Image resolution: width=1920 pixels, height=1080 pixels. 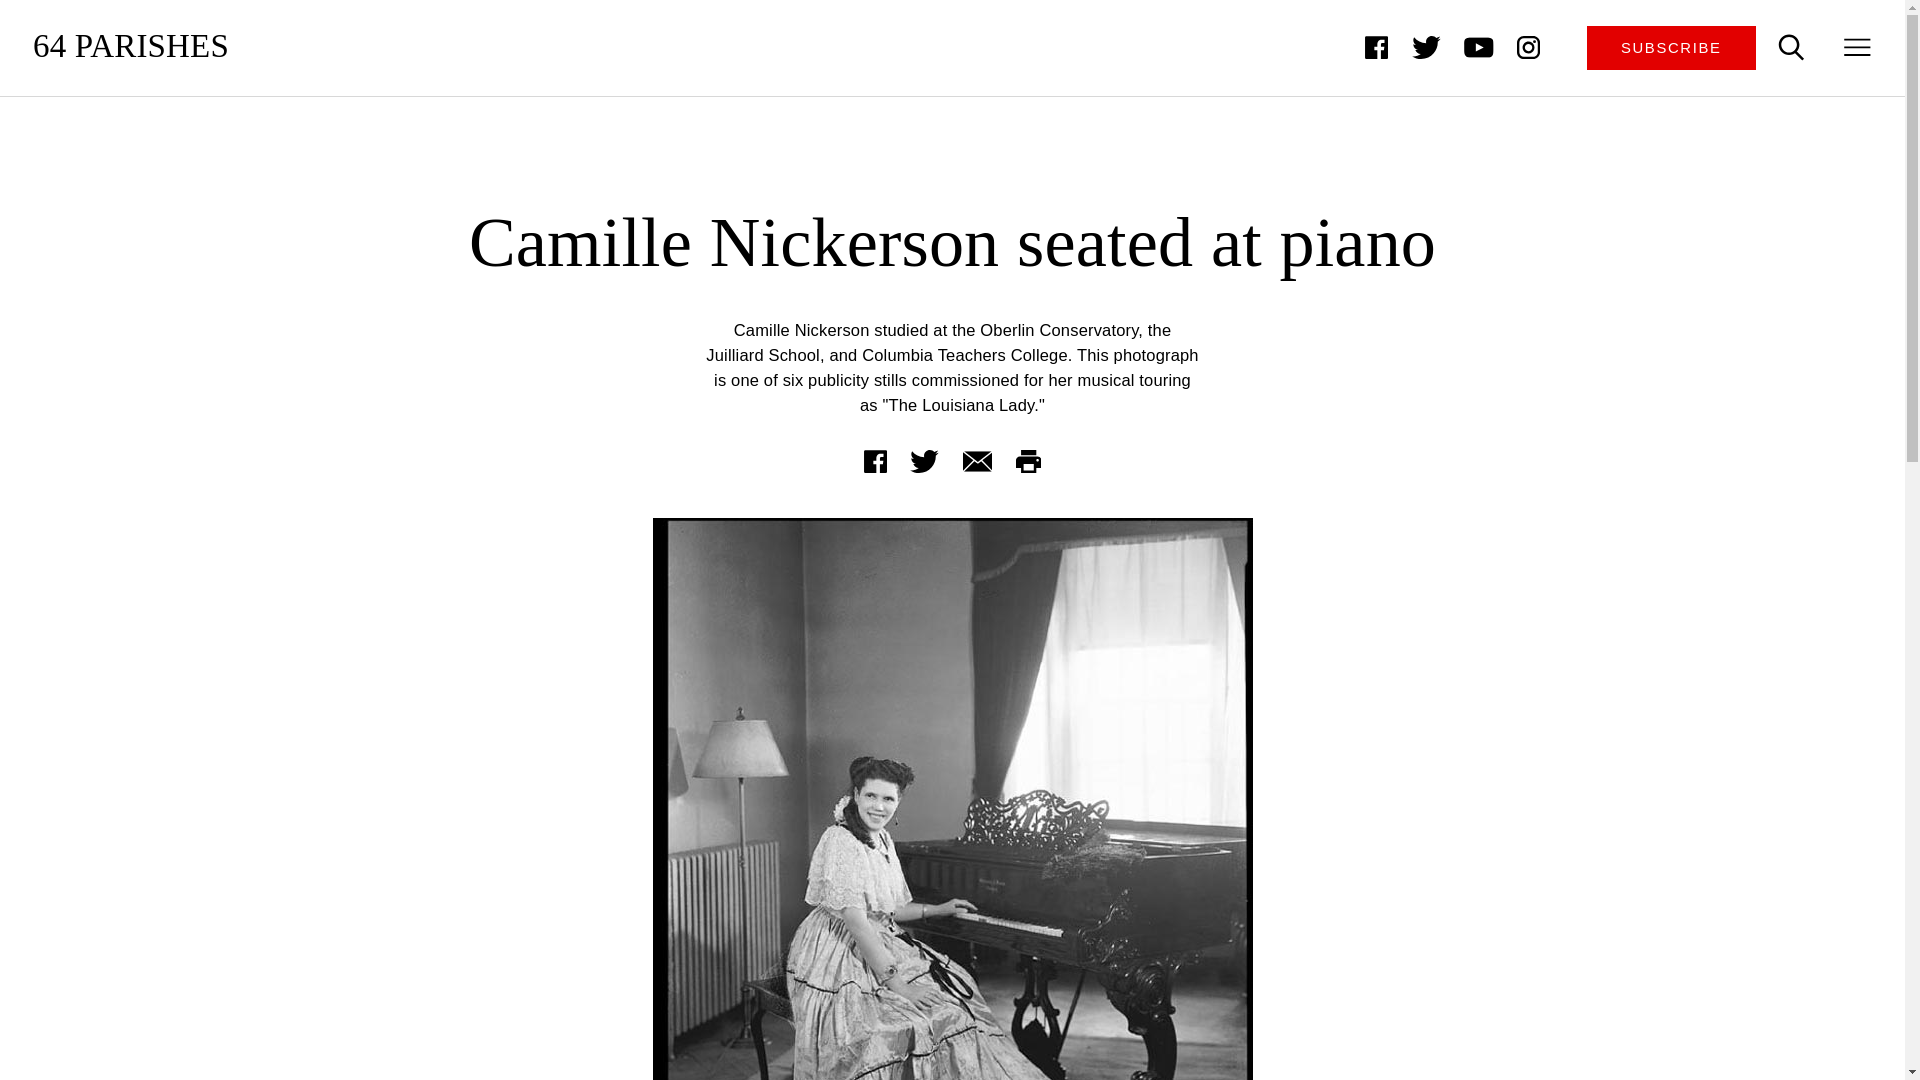 I want to click on SEARCH, so click(x=1791, y=47).